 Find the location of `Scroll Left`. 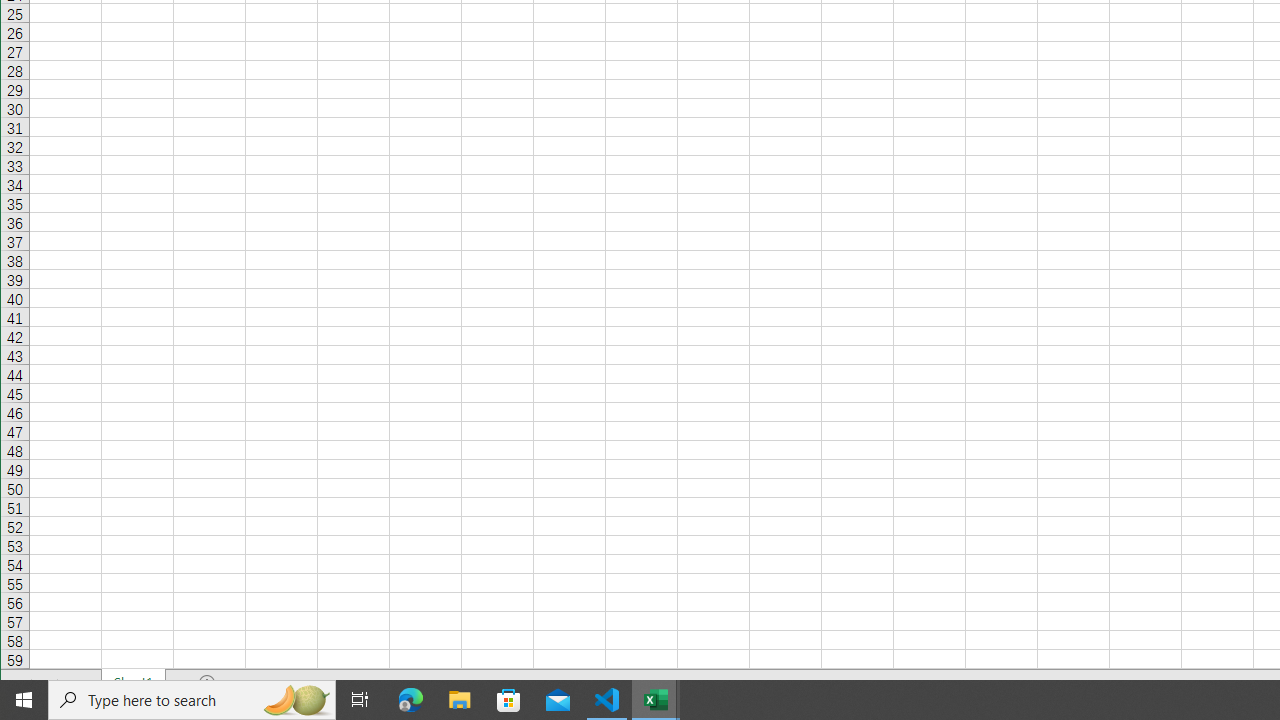

Scroll Left is located at coordinates (30, 682).